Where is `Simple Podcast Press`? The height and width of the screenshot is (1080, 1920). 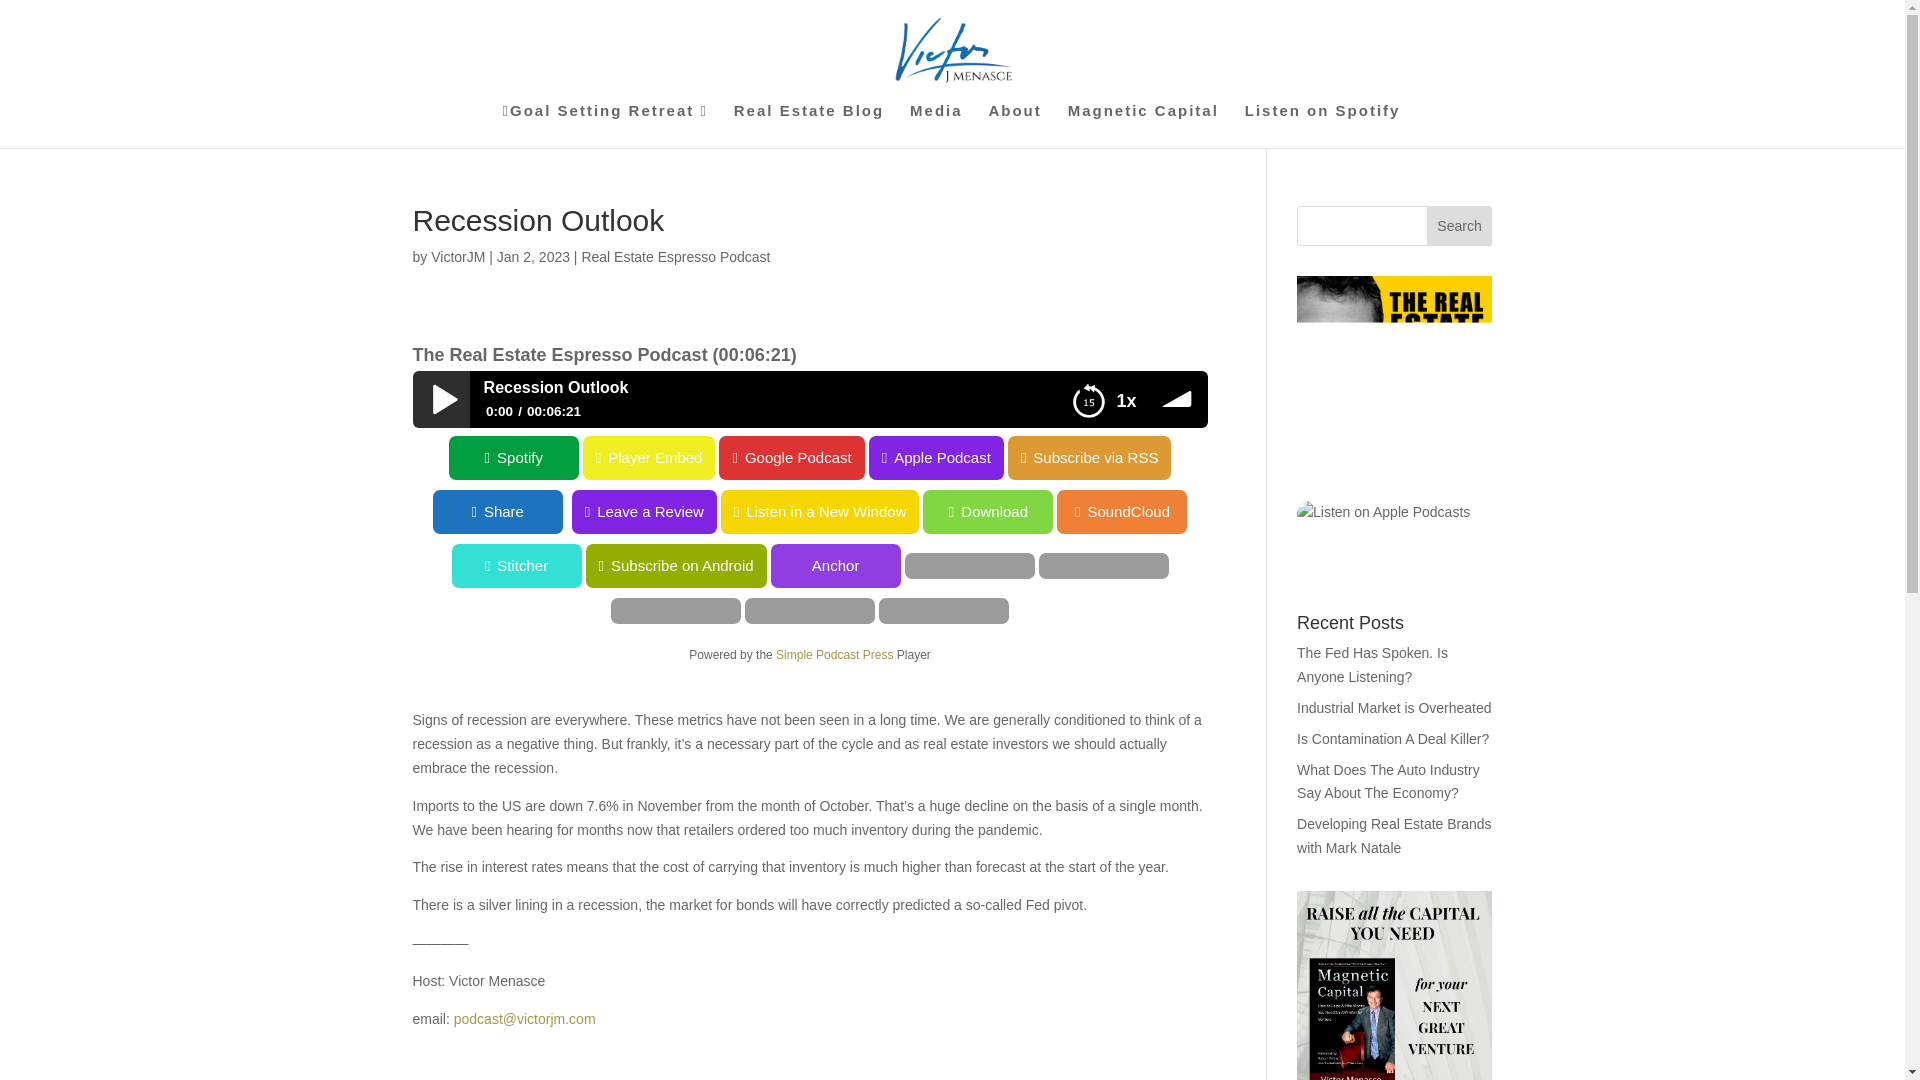 Simple Podcast Press is located at coordinates (834, 655).